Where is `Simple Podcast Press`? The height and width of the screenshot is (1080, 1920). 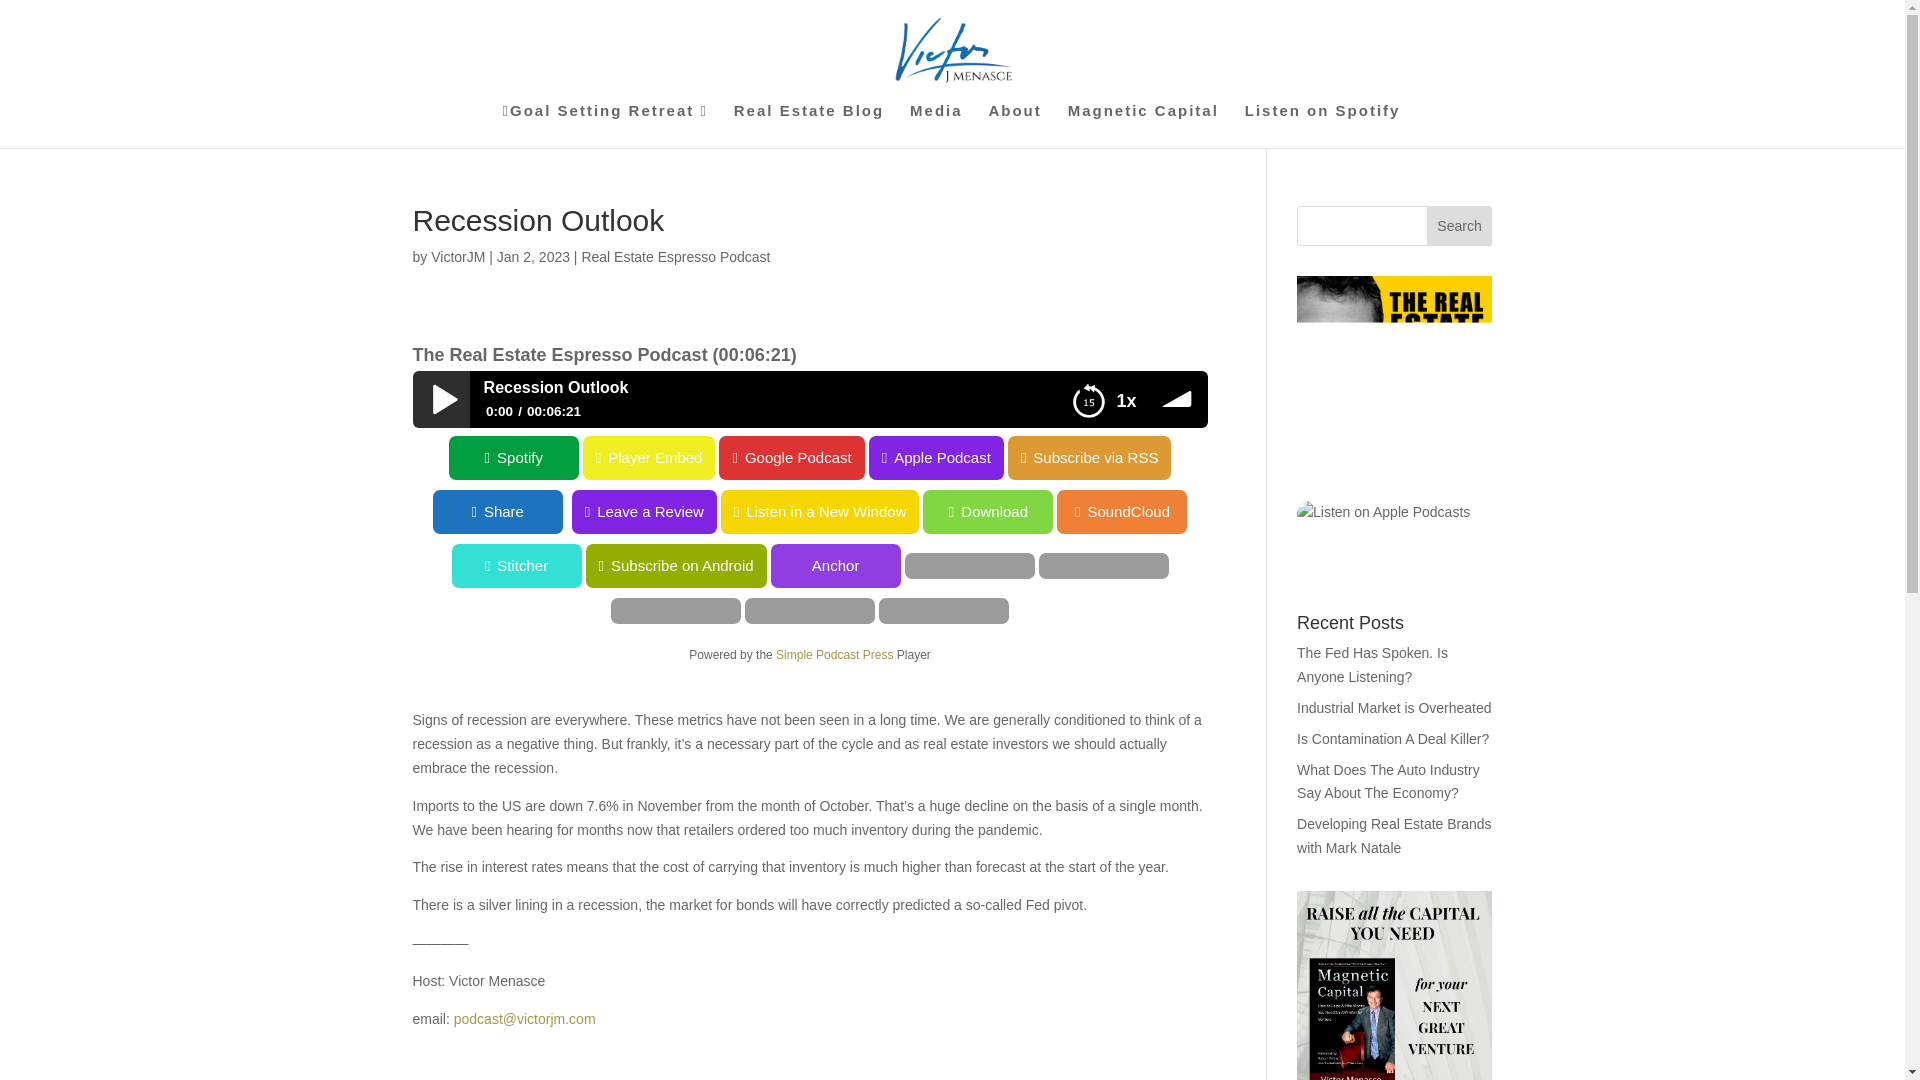 Simple Podcast Press is located at coordinates (834, 655).